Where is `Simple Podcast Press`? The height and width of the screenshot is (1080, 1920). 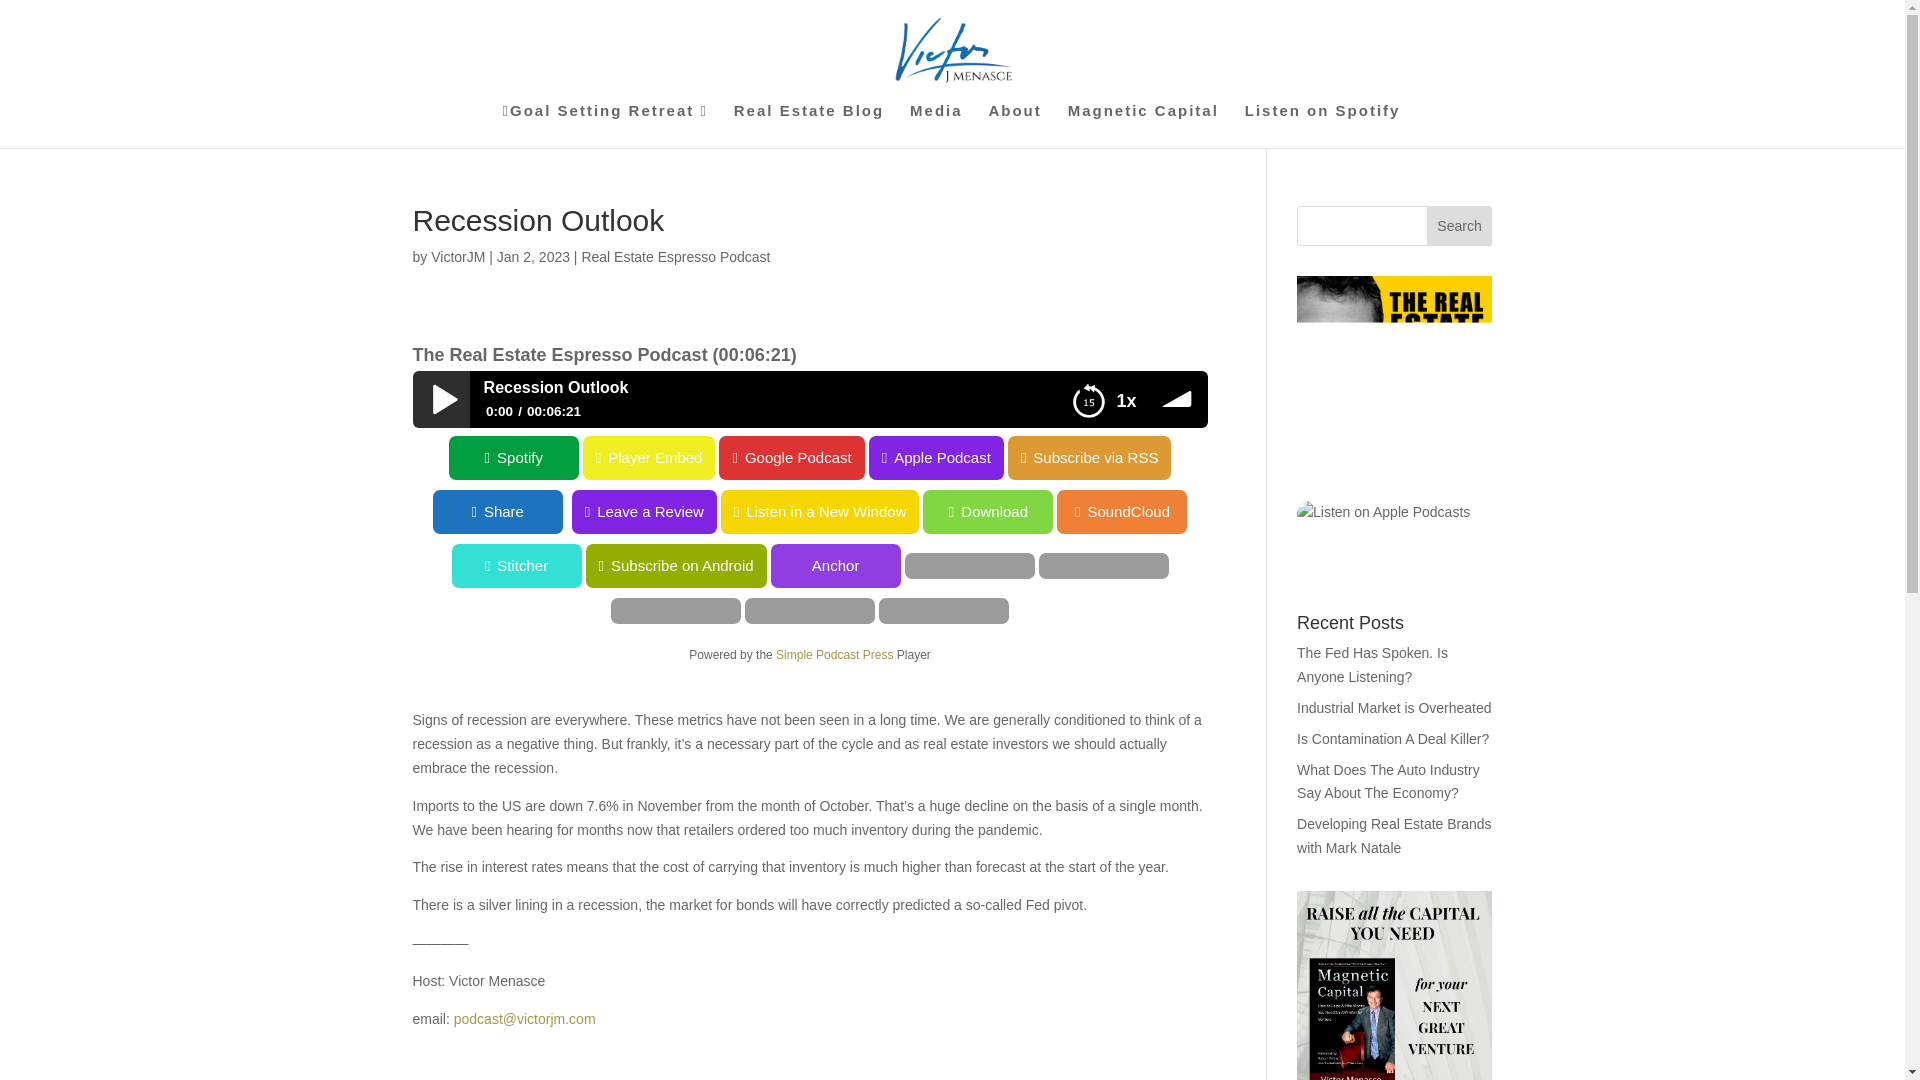 Simple Podcast Press is located at coordinates (834, 655).